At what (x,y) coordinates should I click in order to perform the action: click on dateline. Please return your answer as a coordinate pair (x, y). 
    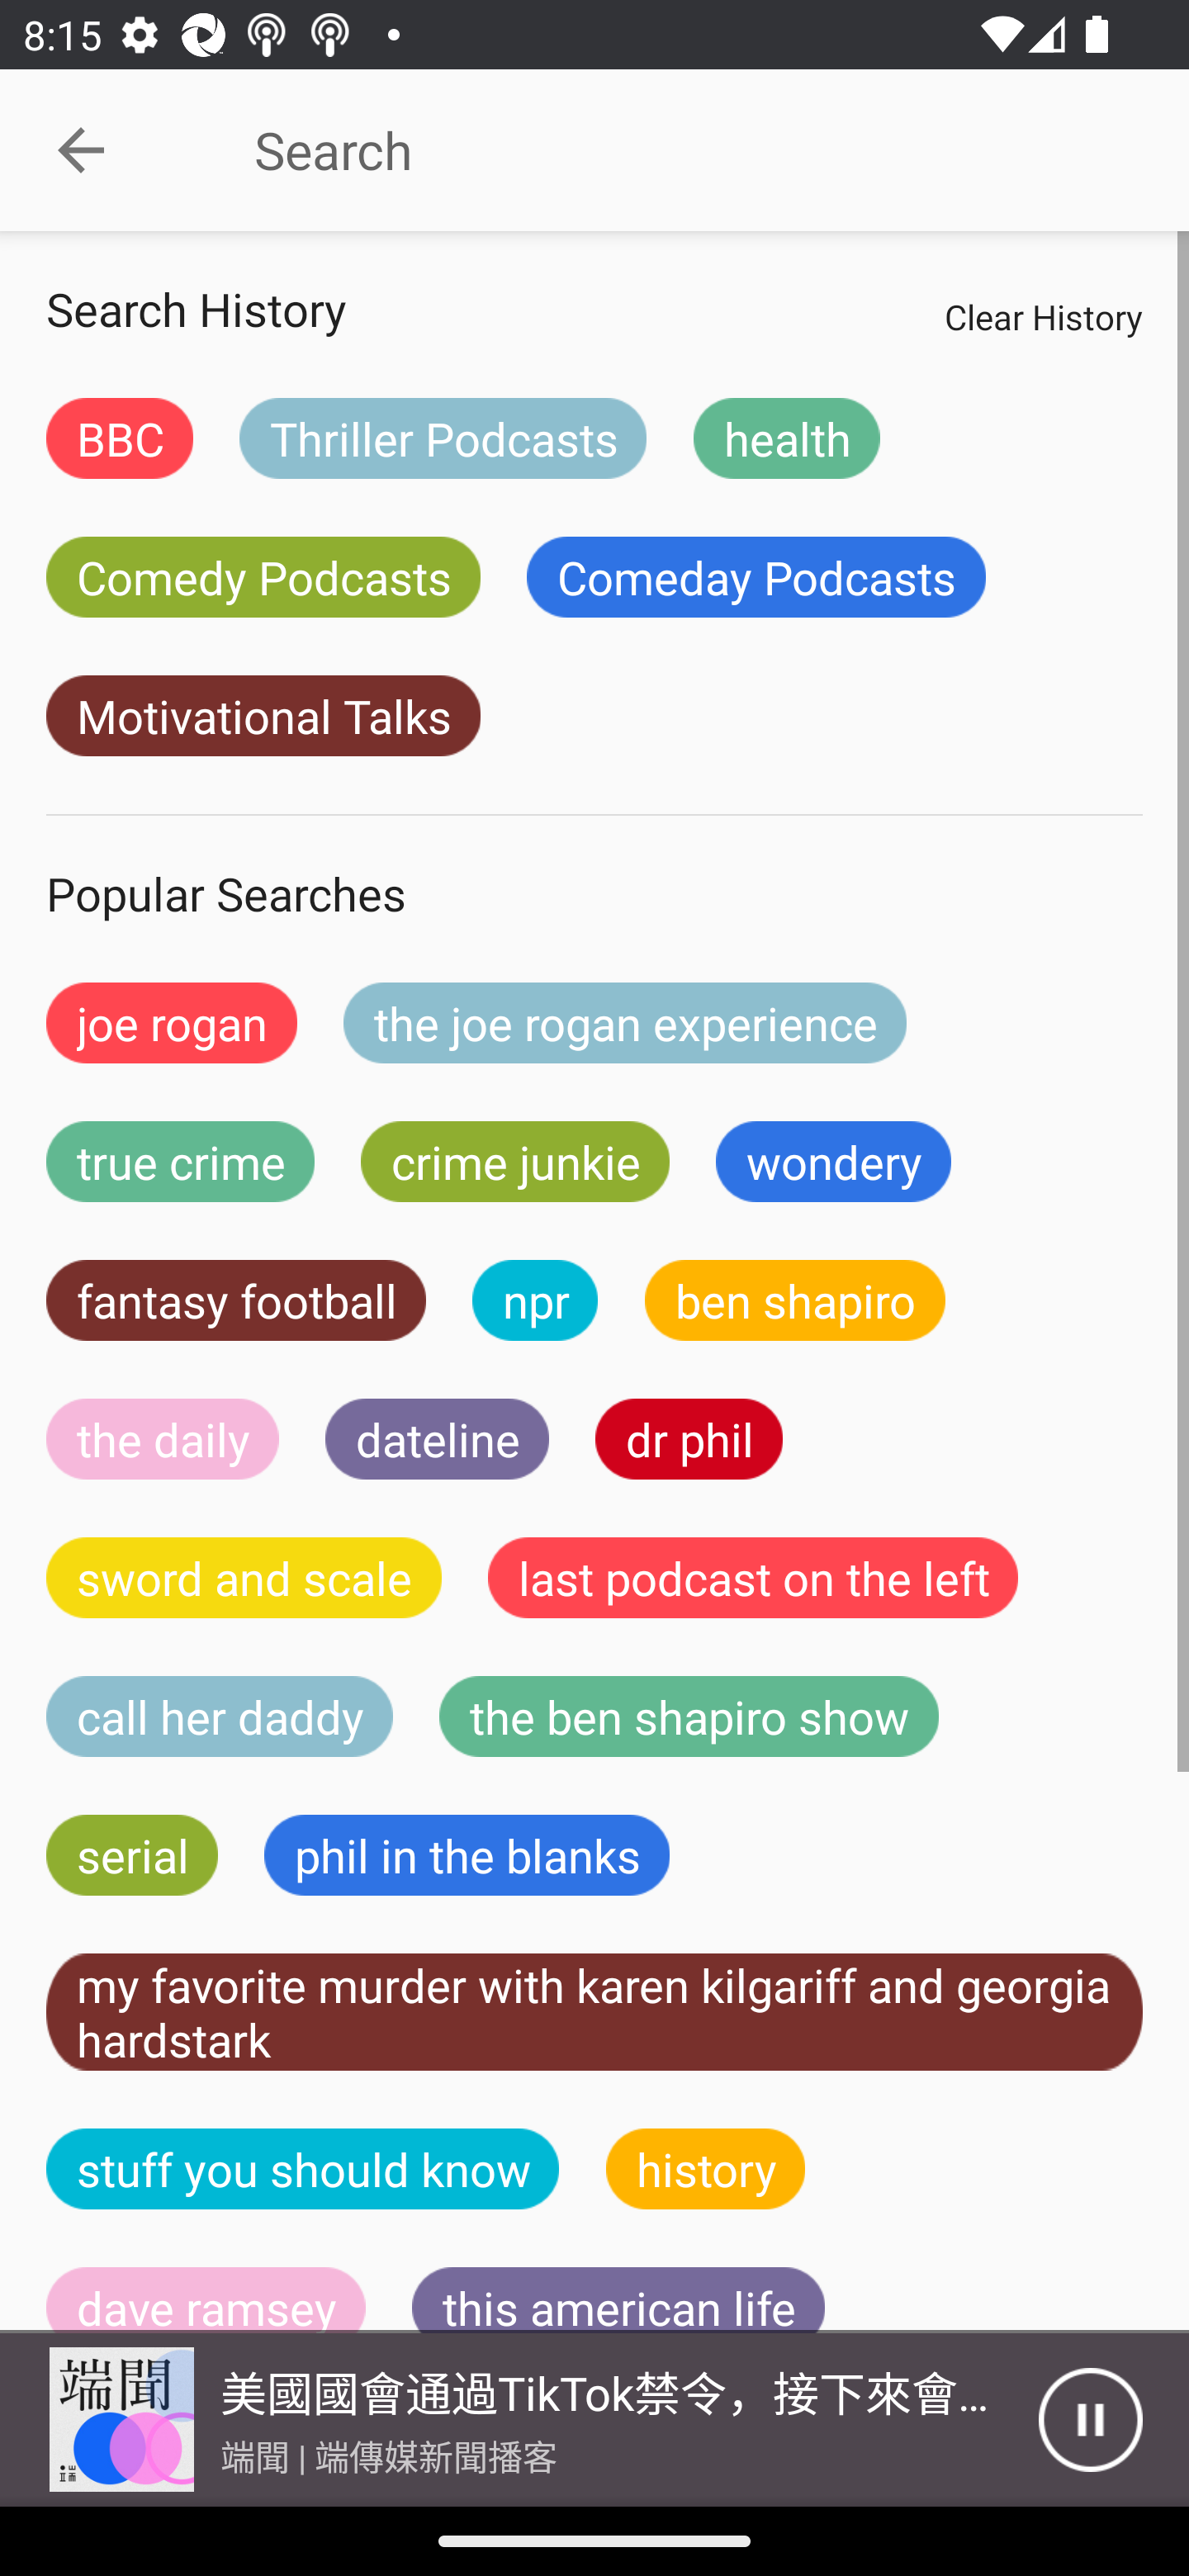
    Looking at the image, I should click on (438, 1438).